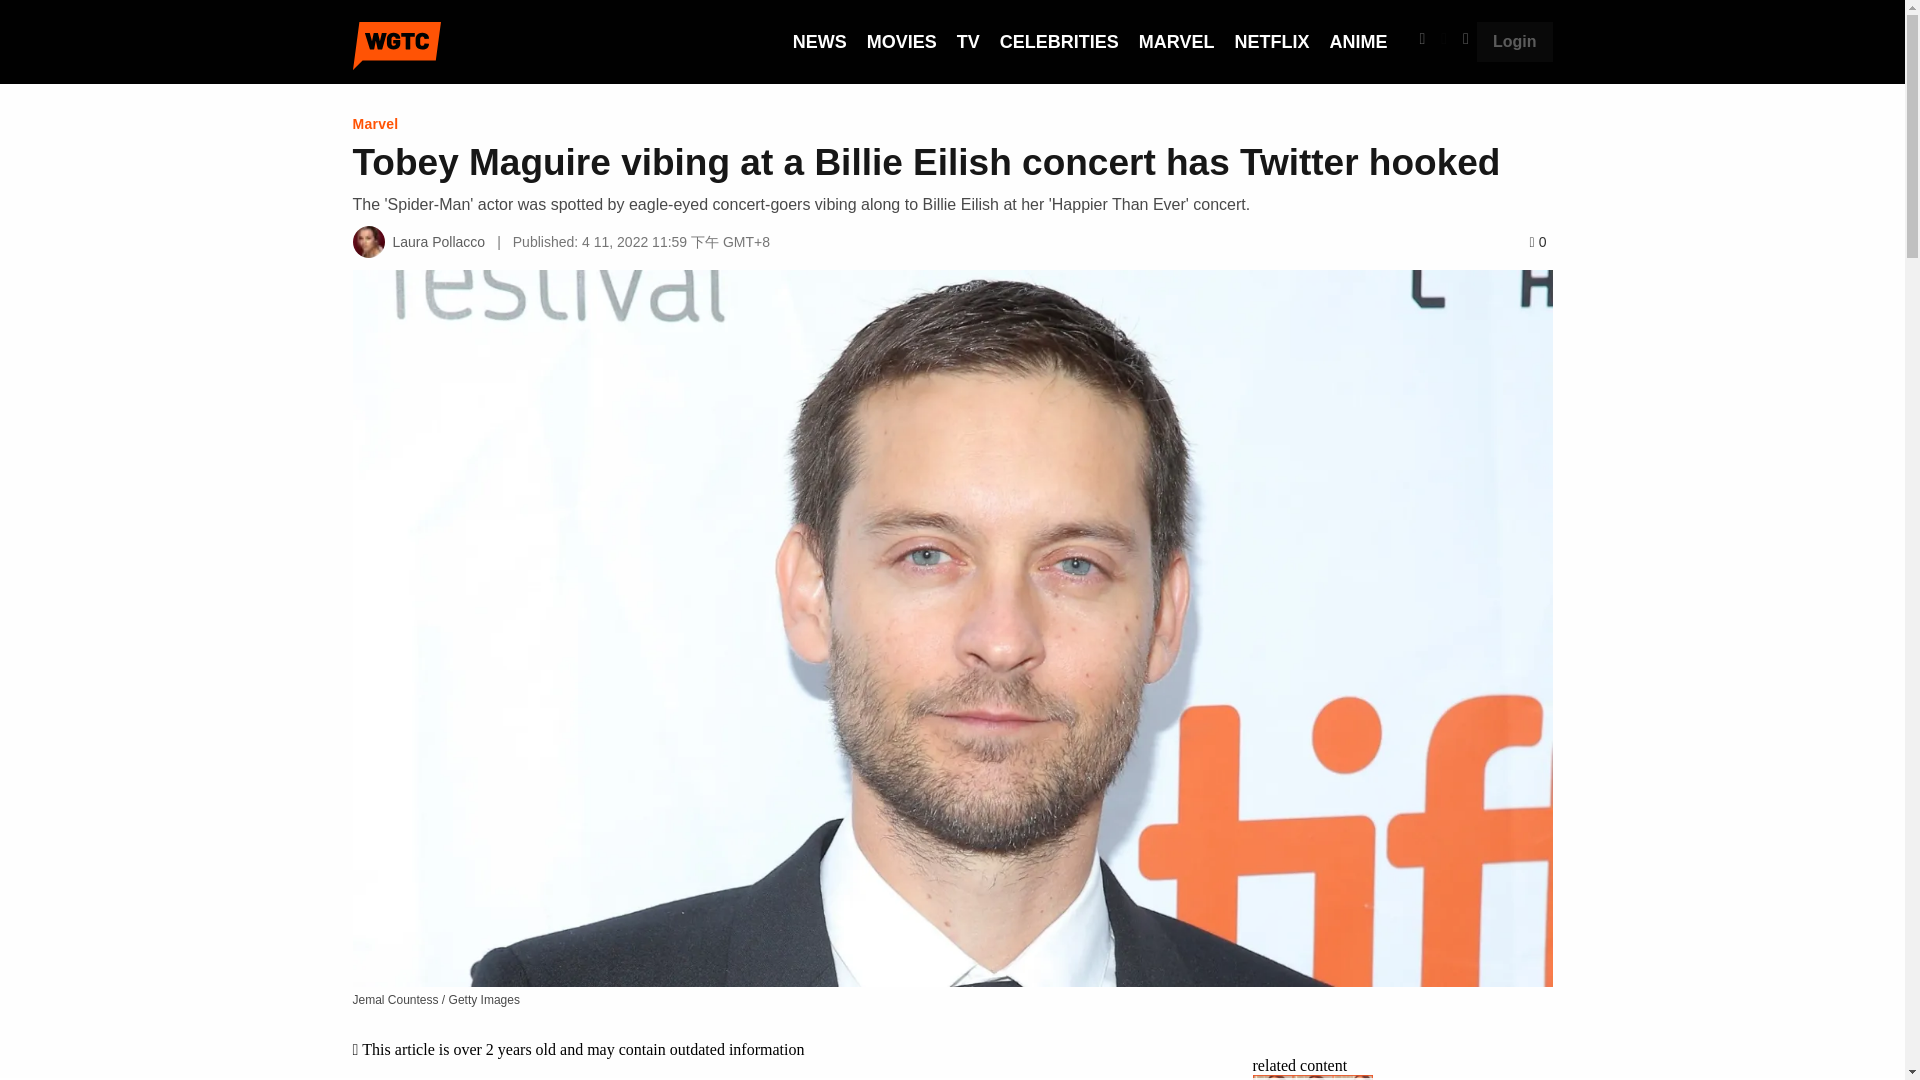 The height and width of the screenshot is (1080, 1920). Describe the element at coordinates (1272, 42) in the screenshot. I see `NETFLIX` at that location.